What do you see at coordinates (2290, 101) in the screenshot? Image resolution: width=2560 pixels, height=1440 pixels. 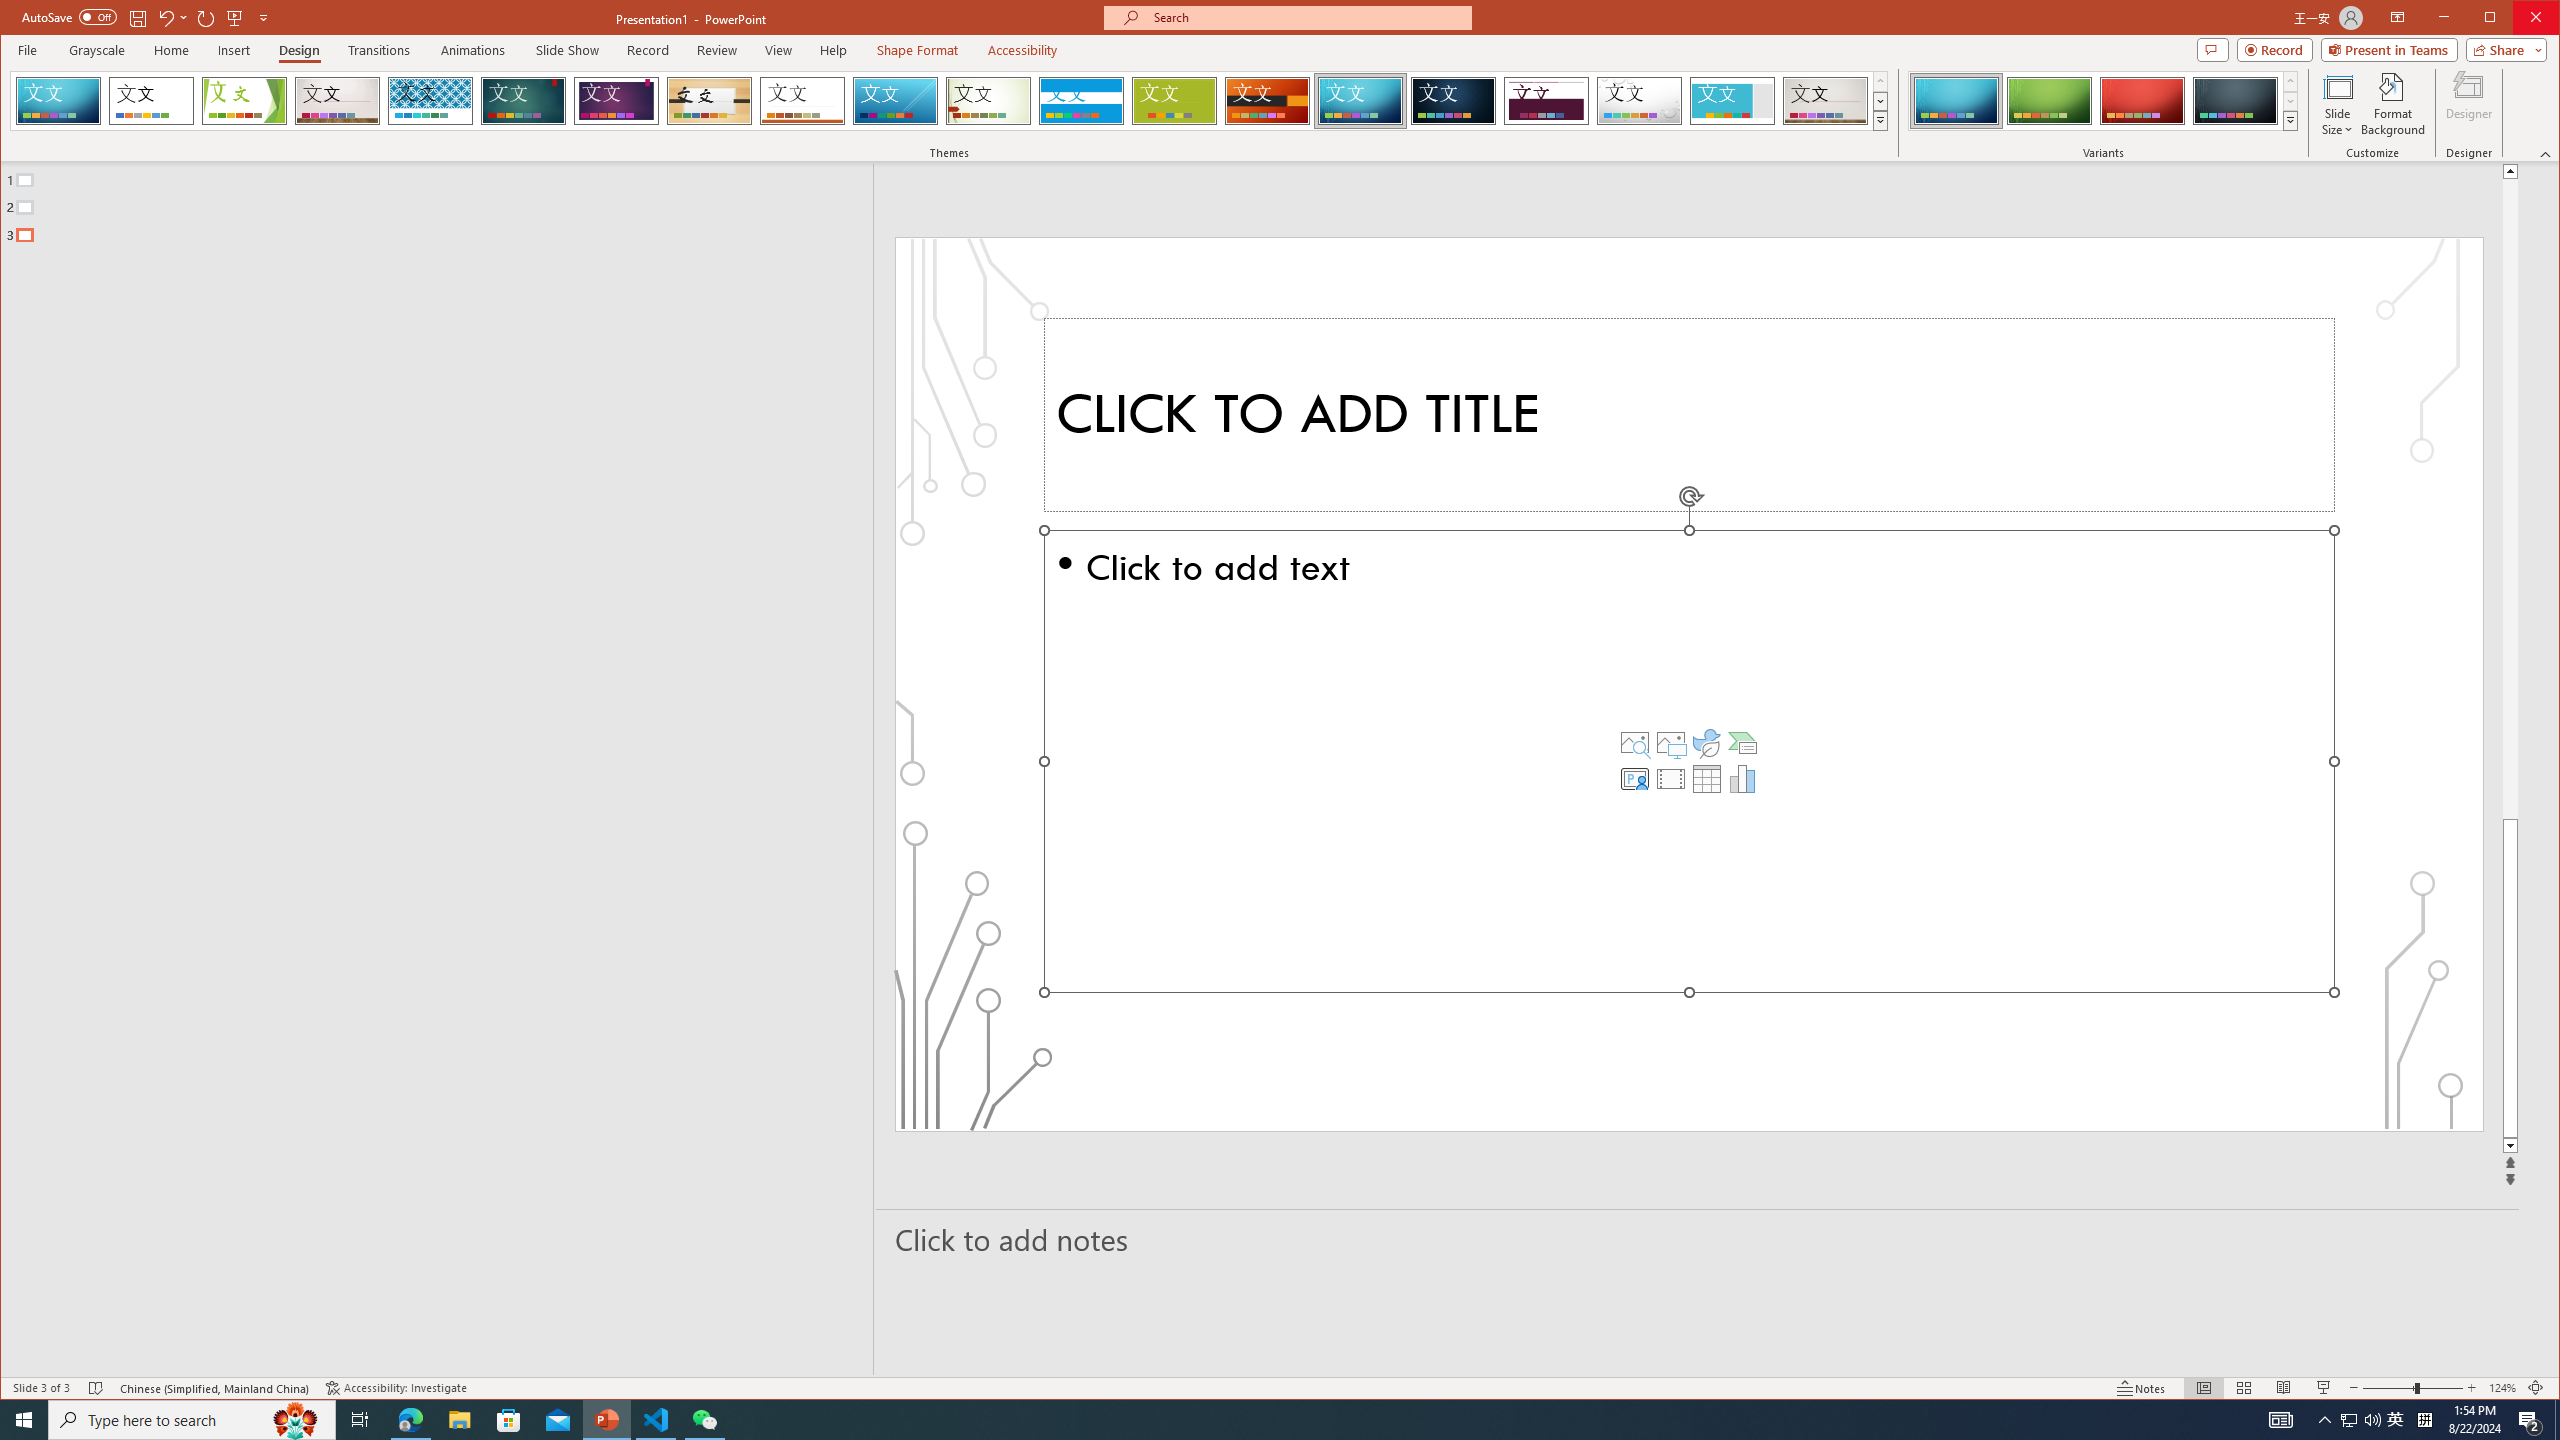 I see `Undo` at bounding box center [2290, 101].